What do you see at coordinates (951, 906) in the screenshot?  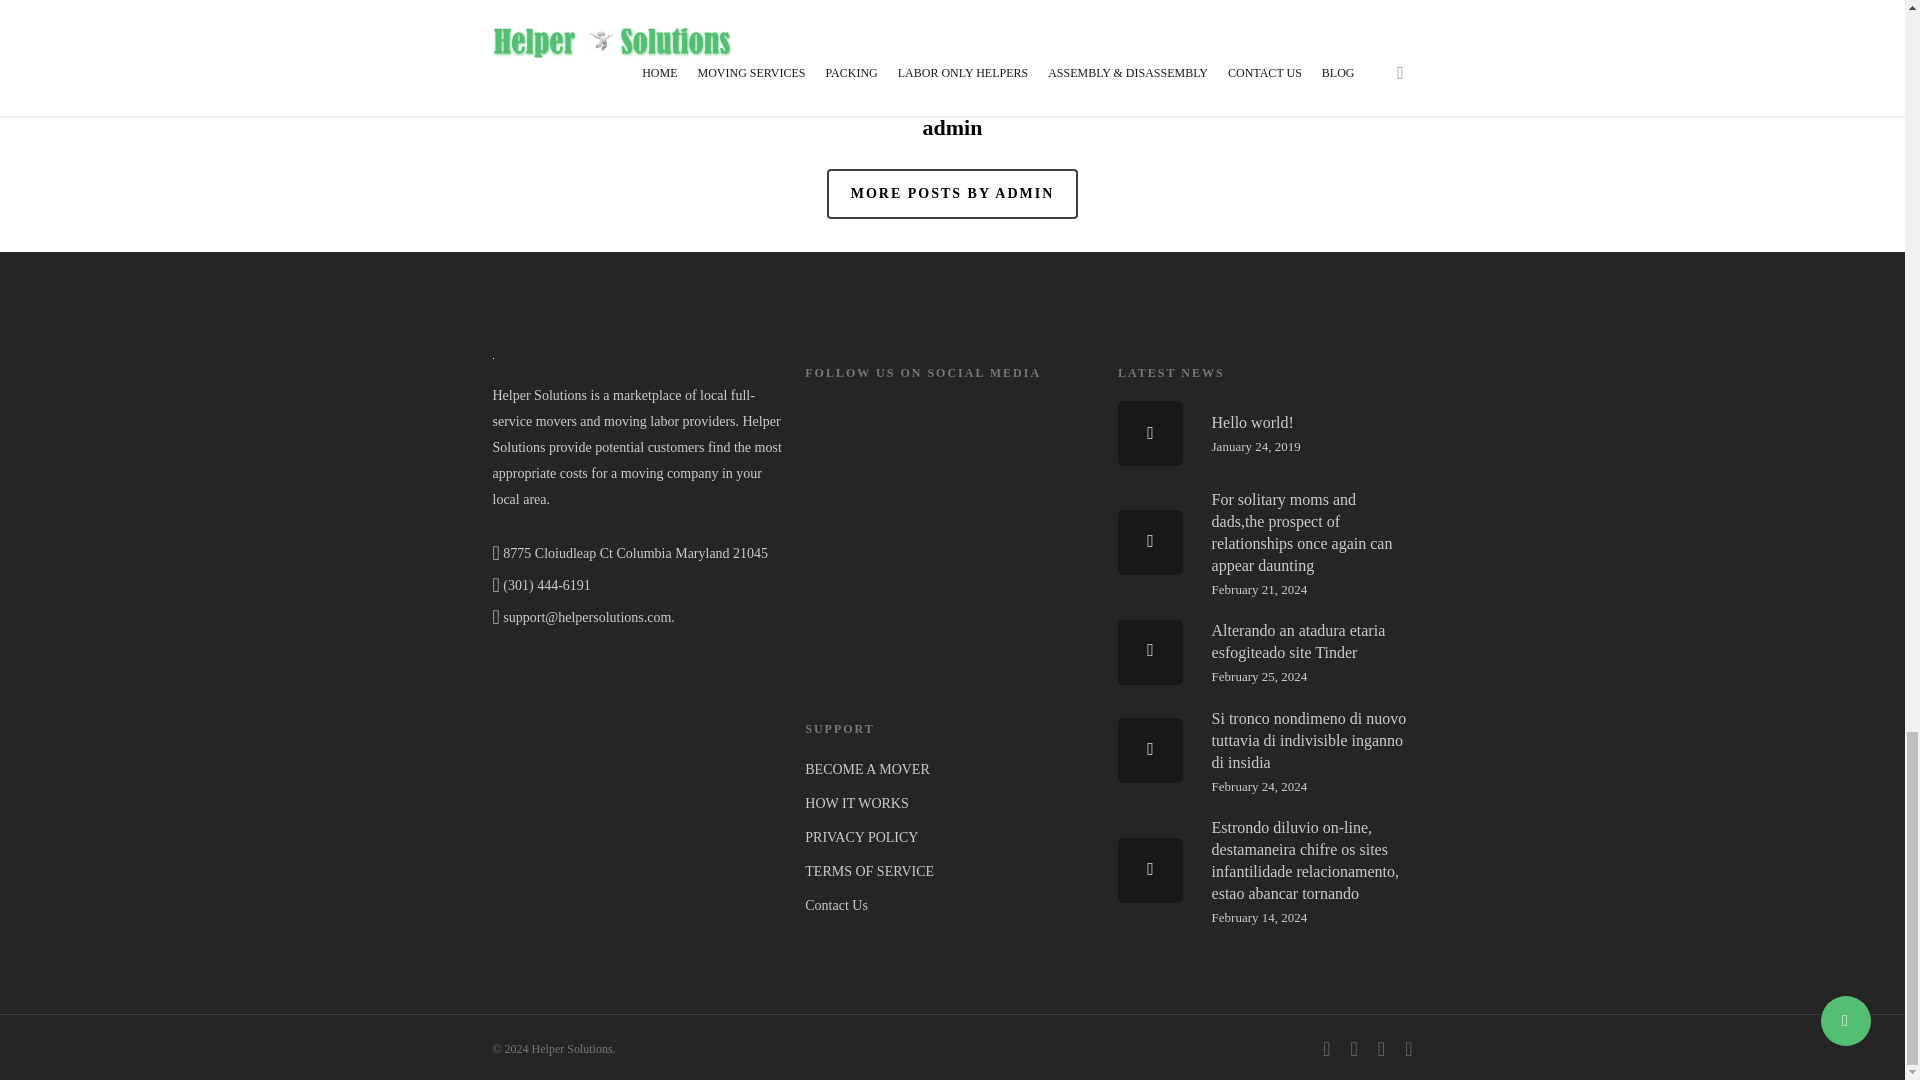 I see `Contact Us` at bounding box center [951, 906].